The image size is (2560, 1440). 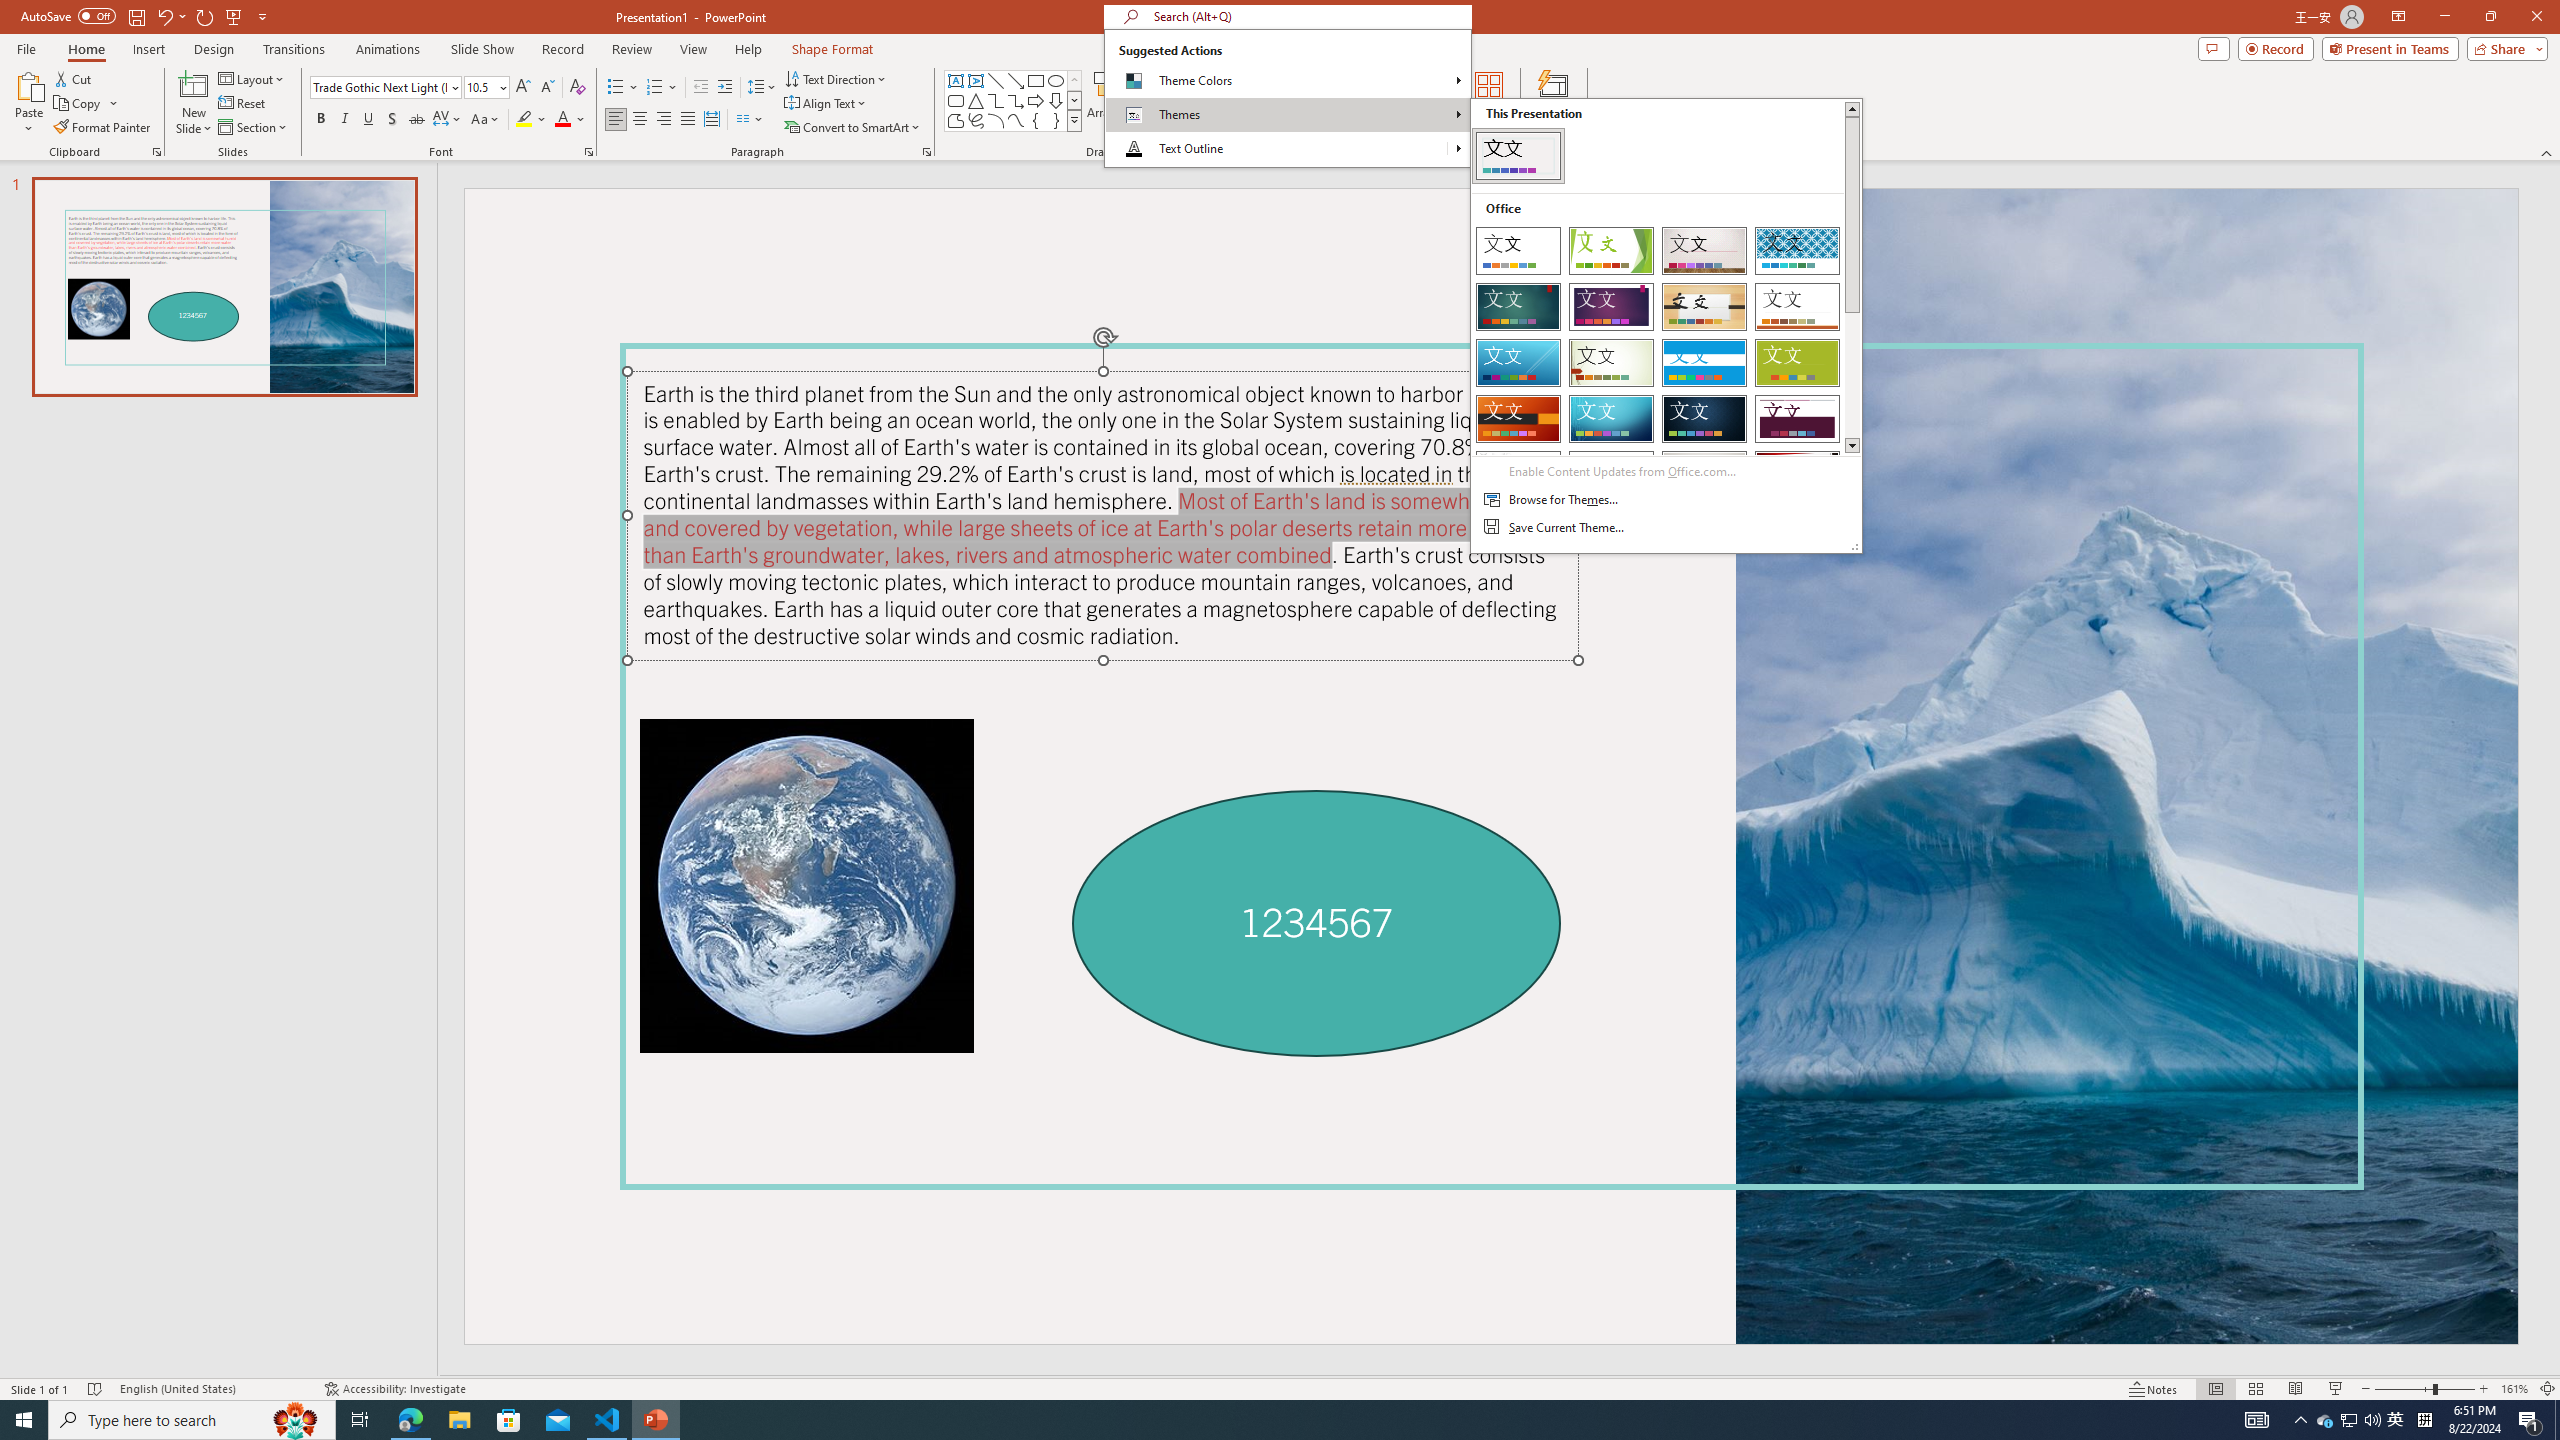 What do you see at coordinates (254, 128) in the screenshot?
I see `Section` at bounding box center [254, 128].